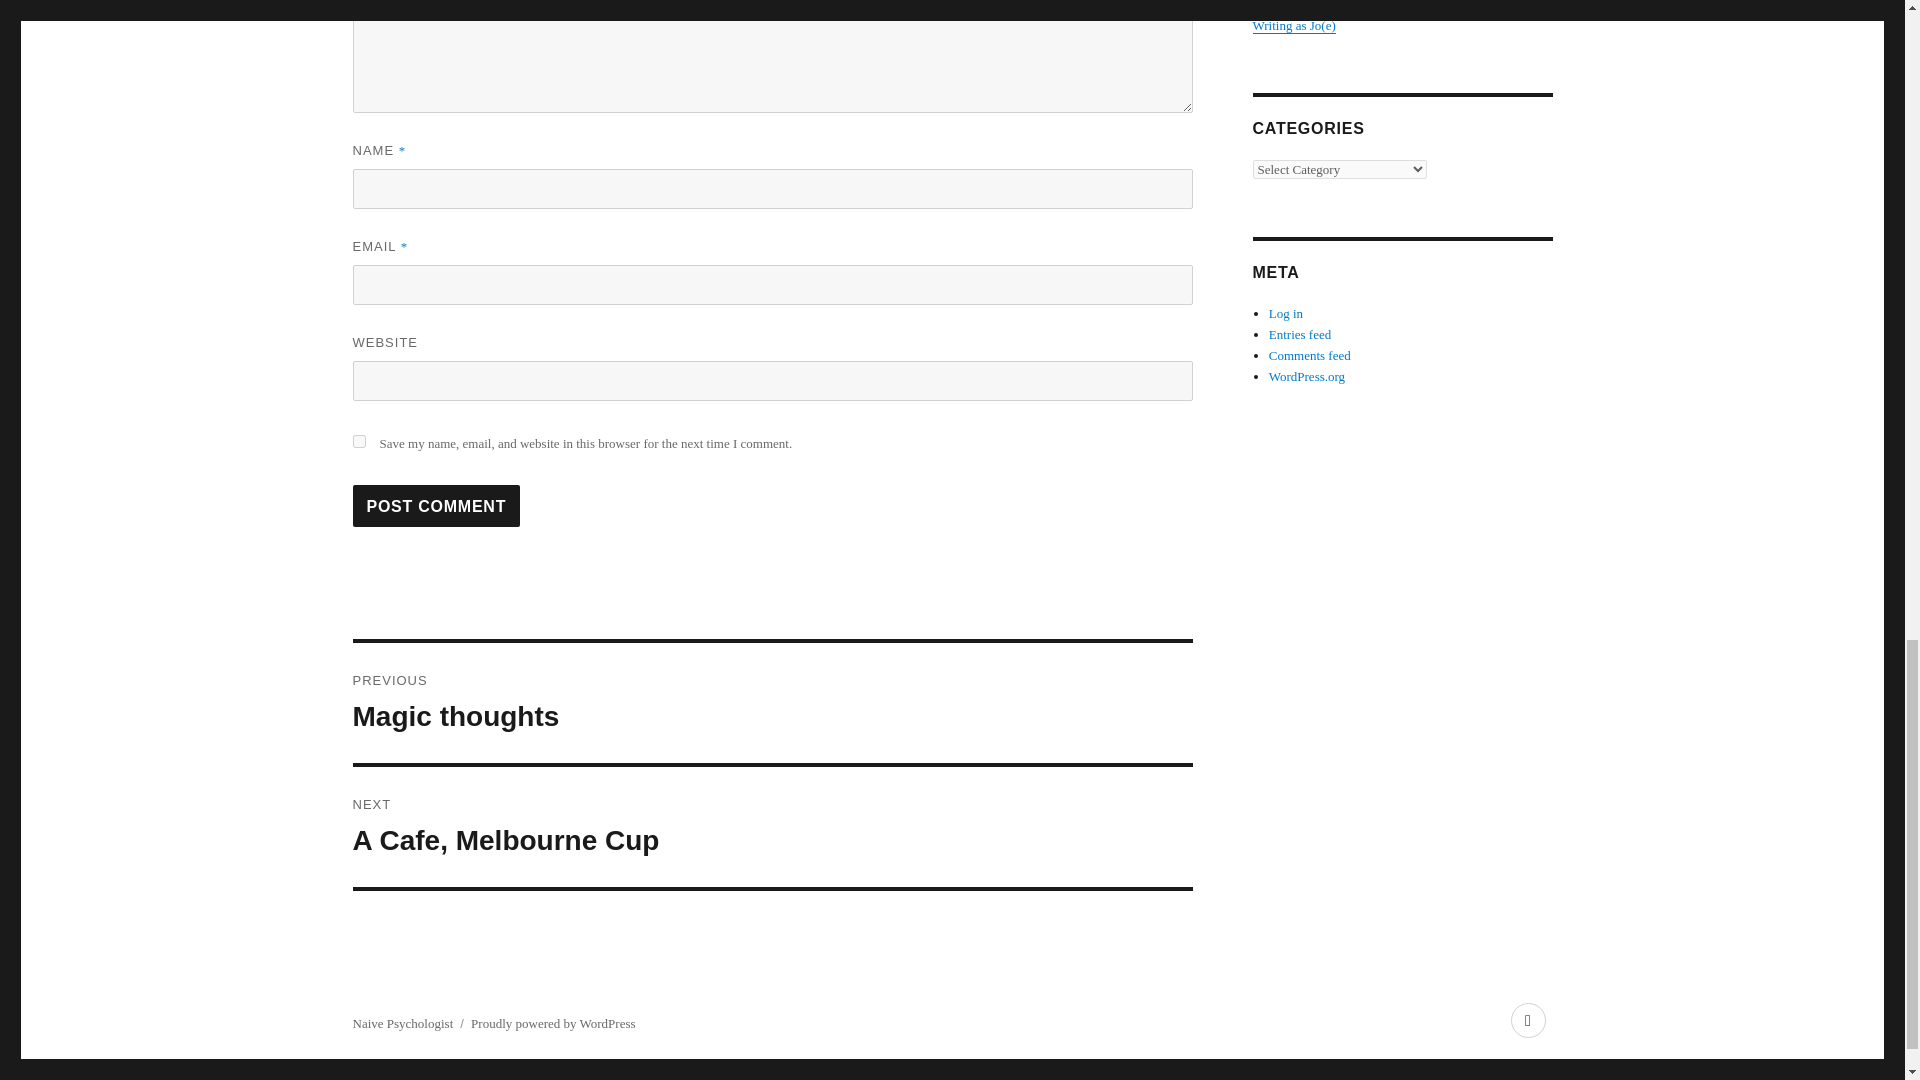 The image size is (1920, 1080). Describe the element at coordinates (772, 826) in the screenshot. I see `Post Comment` at that location.